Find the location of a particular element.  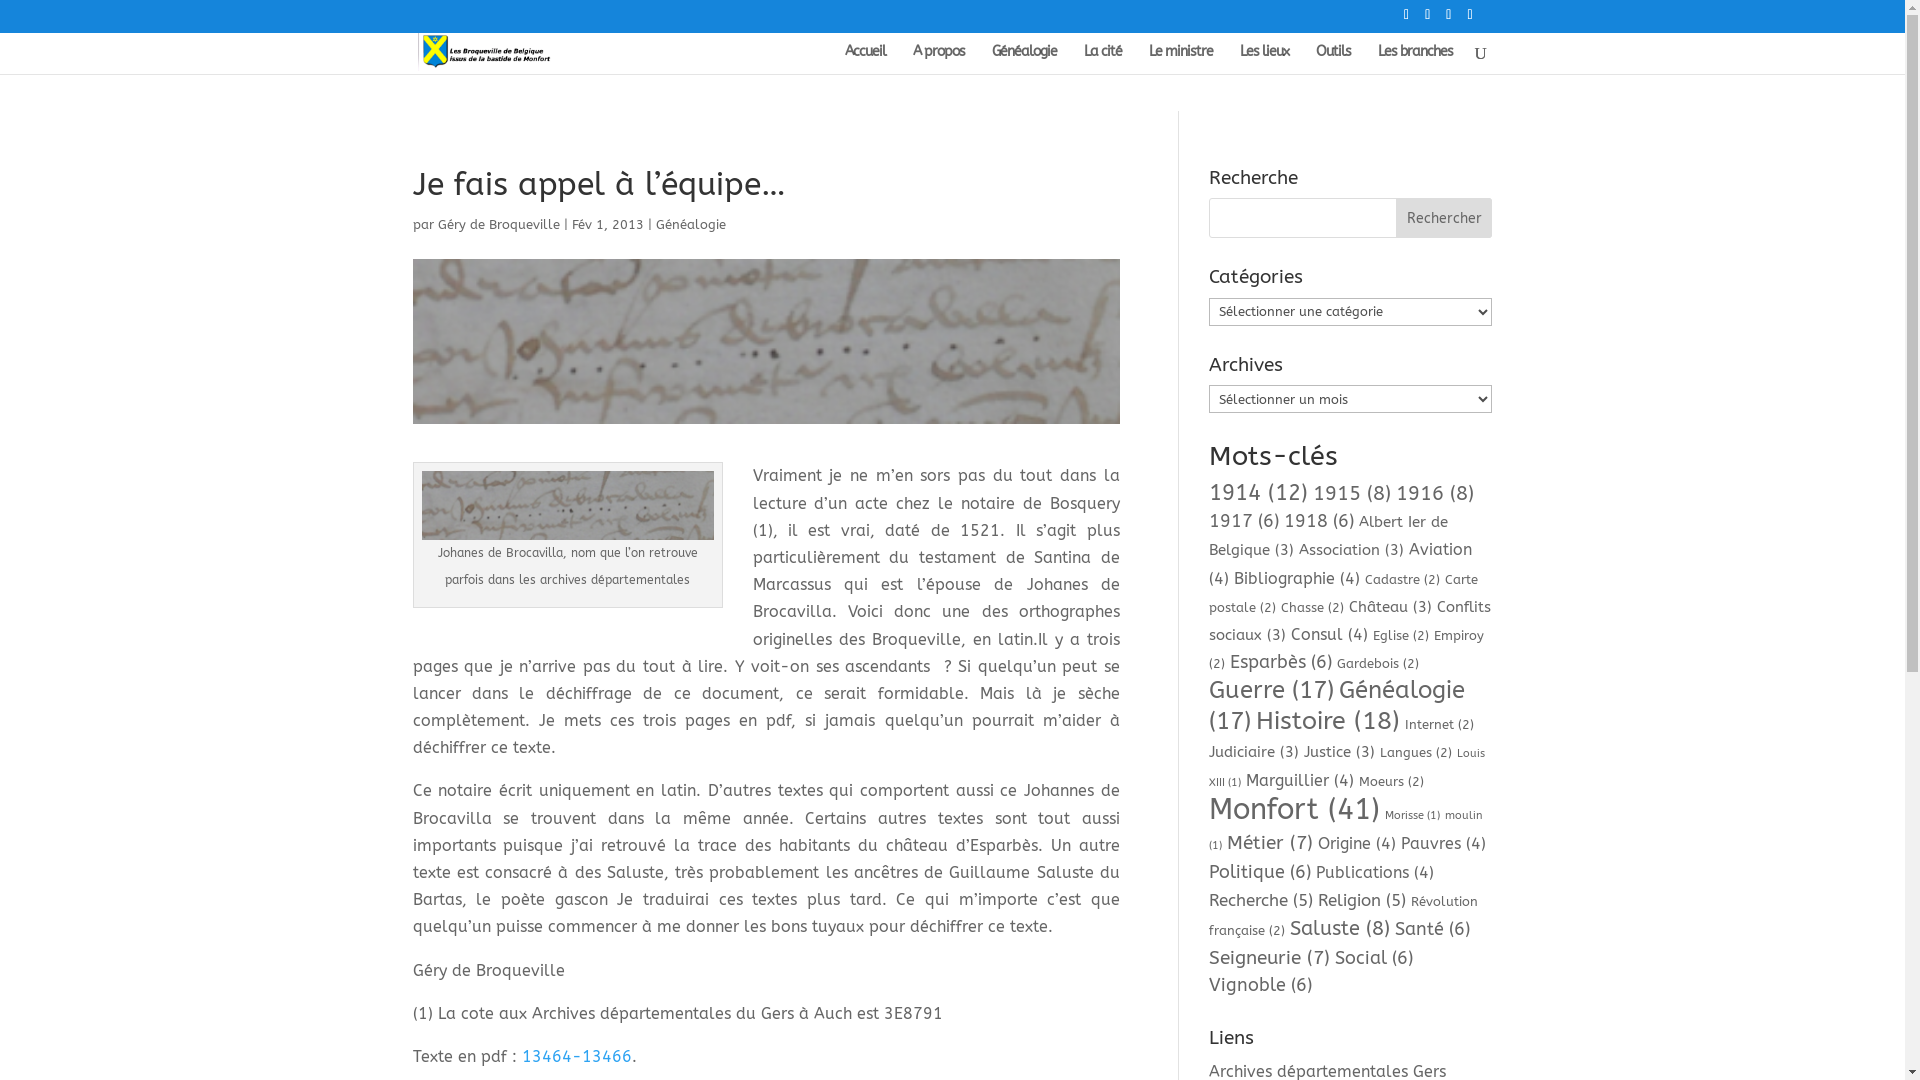

1914 (12) is located at coordinates (1258, 493).